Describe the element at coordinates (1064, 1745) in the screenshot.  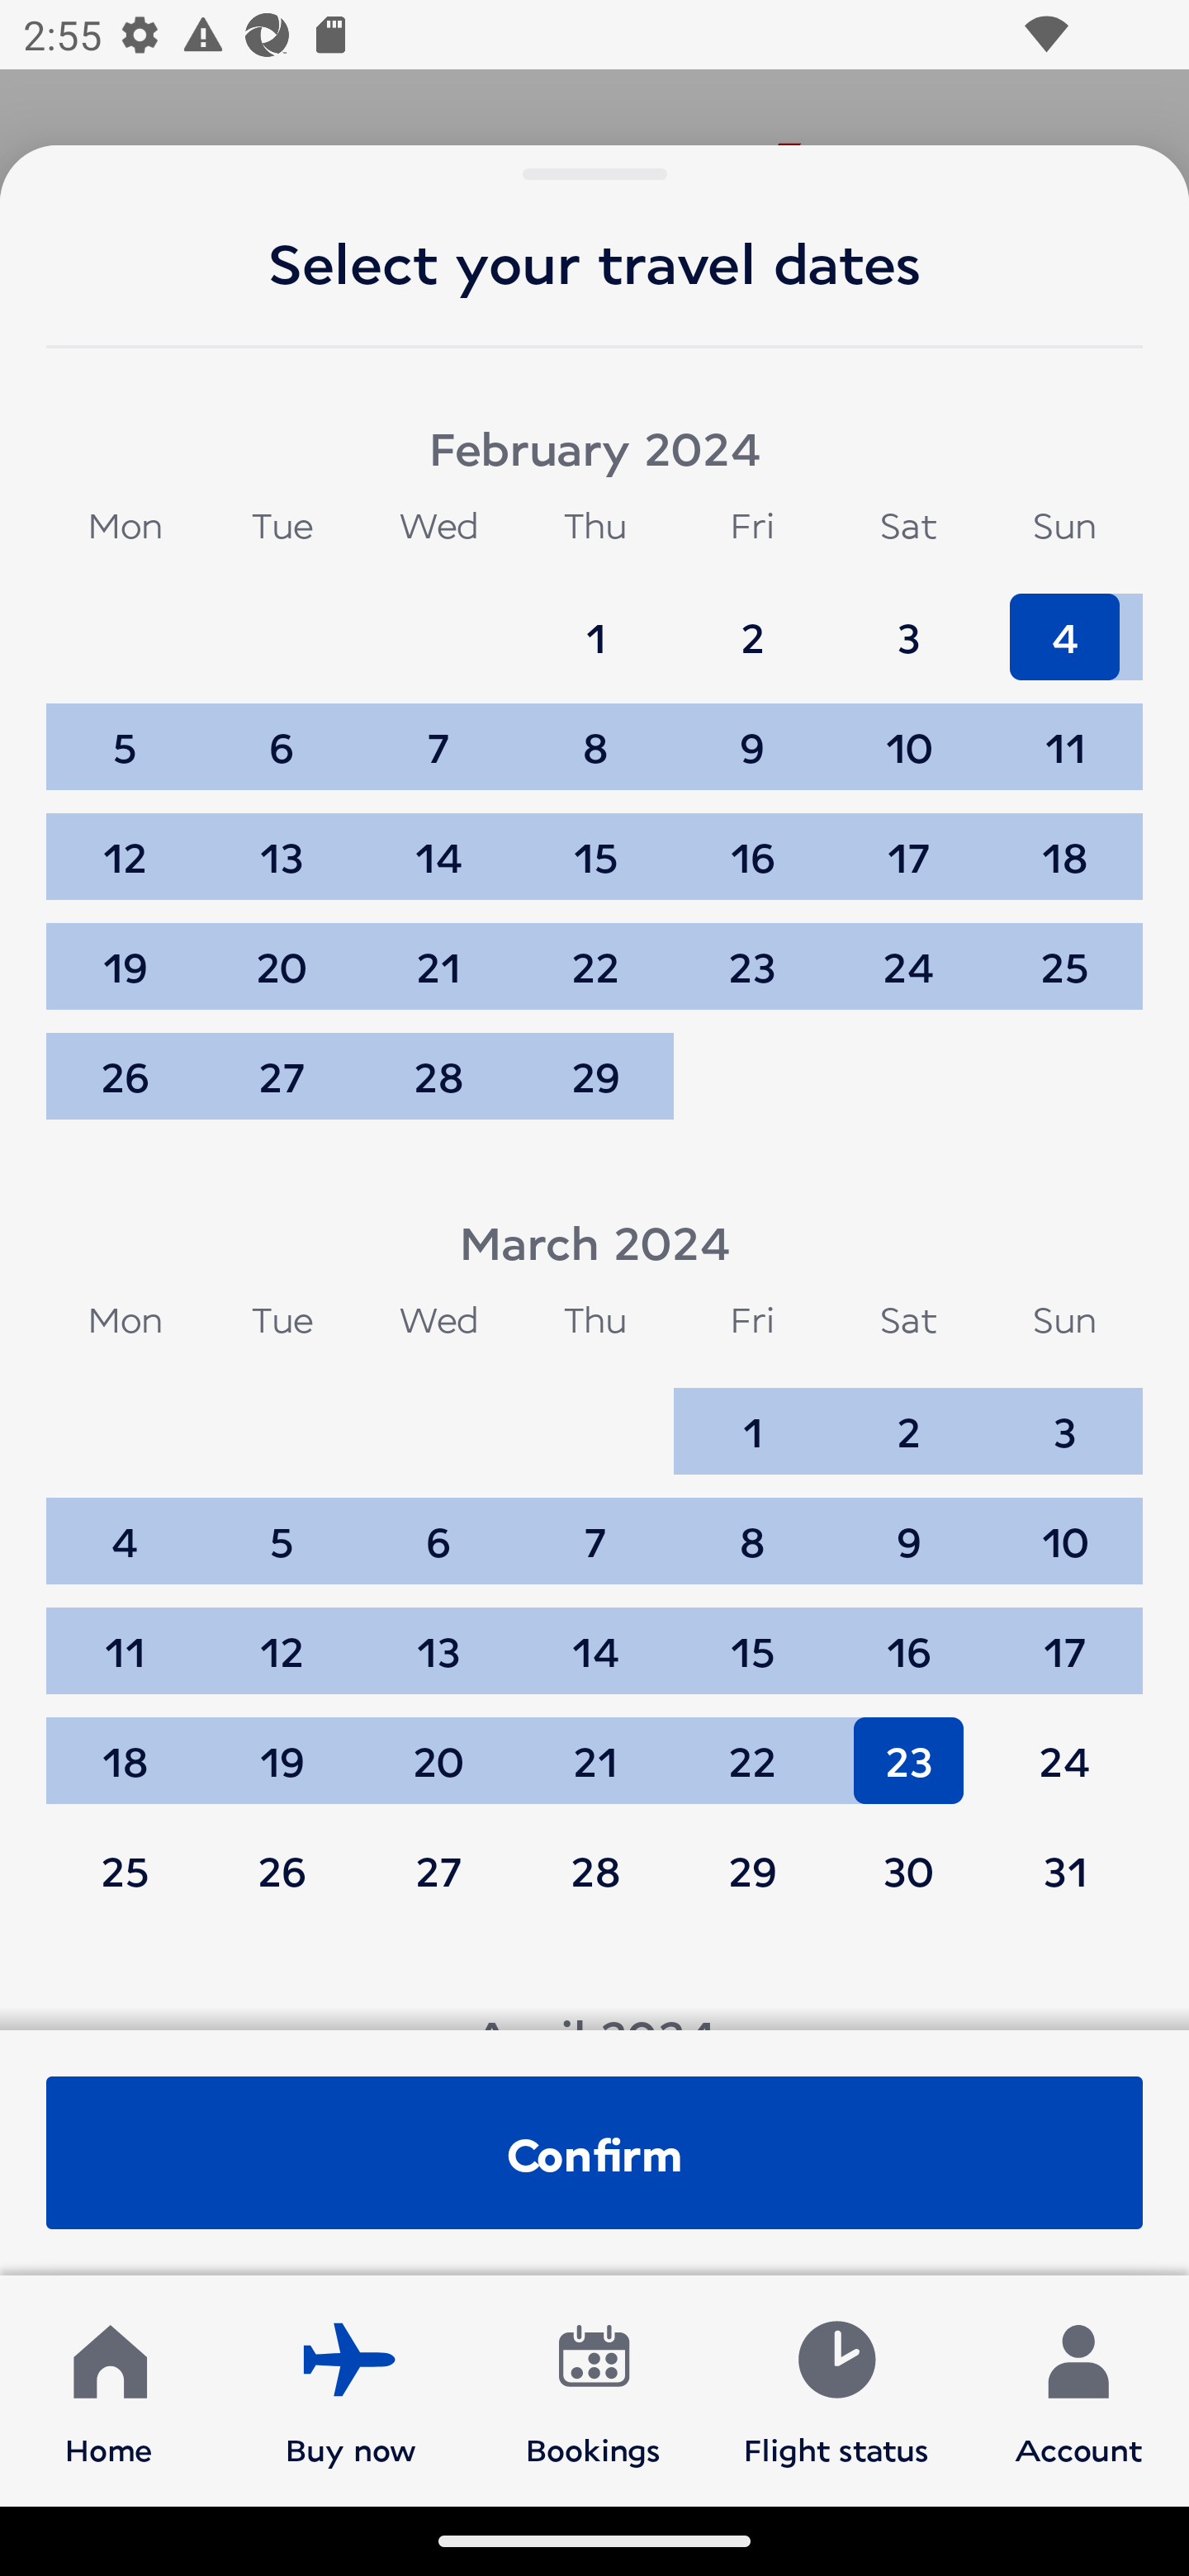
I see `24` at that location.